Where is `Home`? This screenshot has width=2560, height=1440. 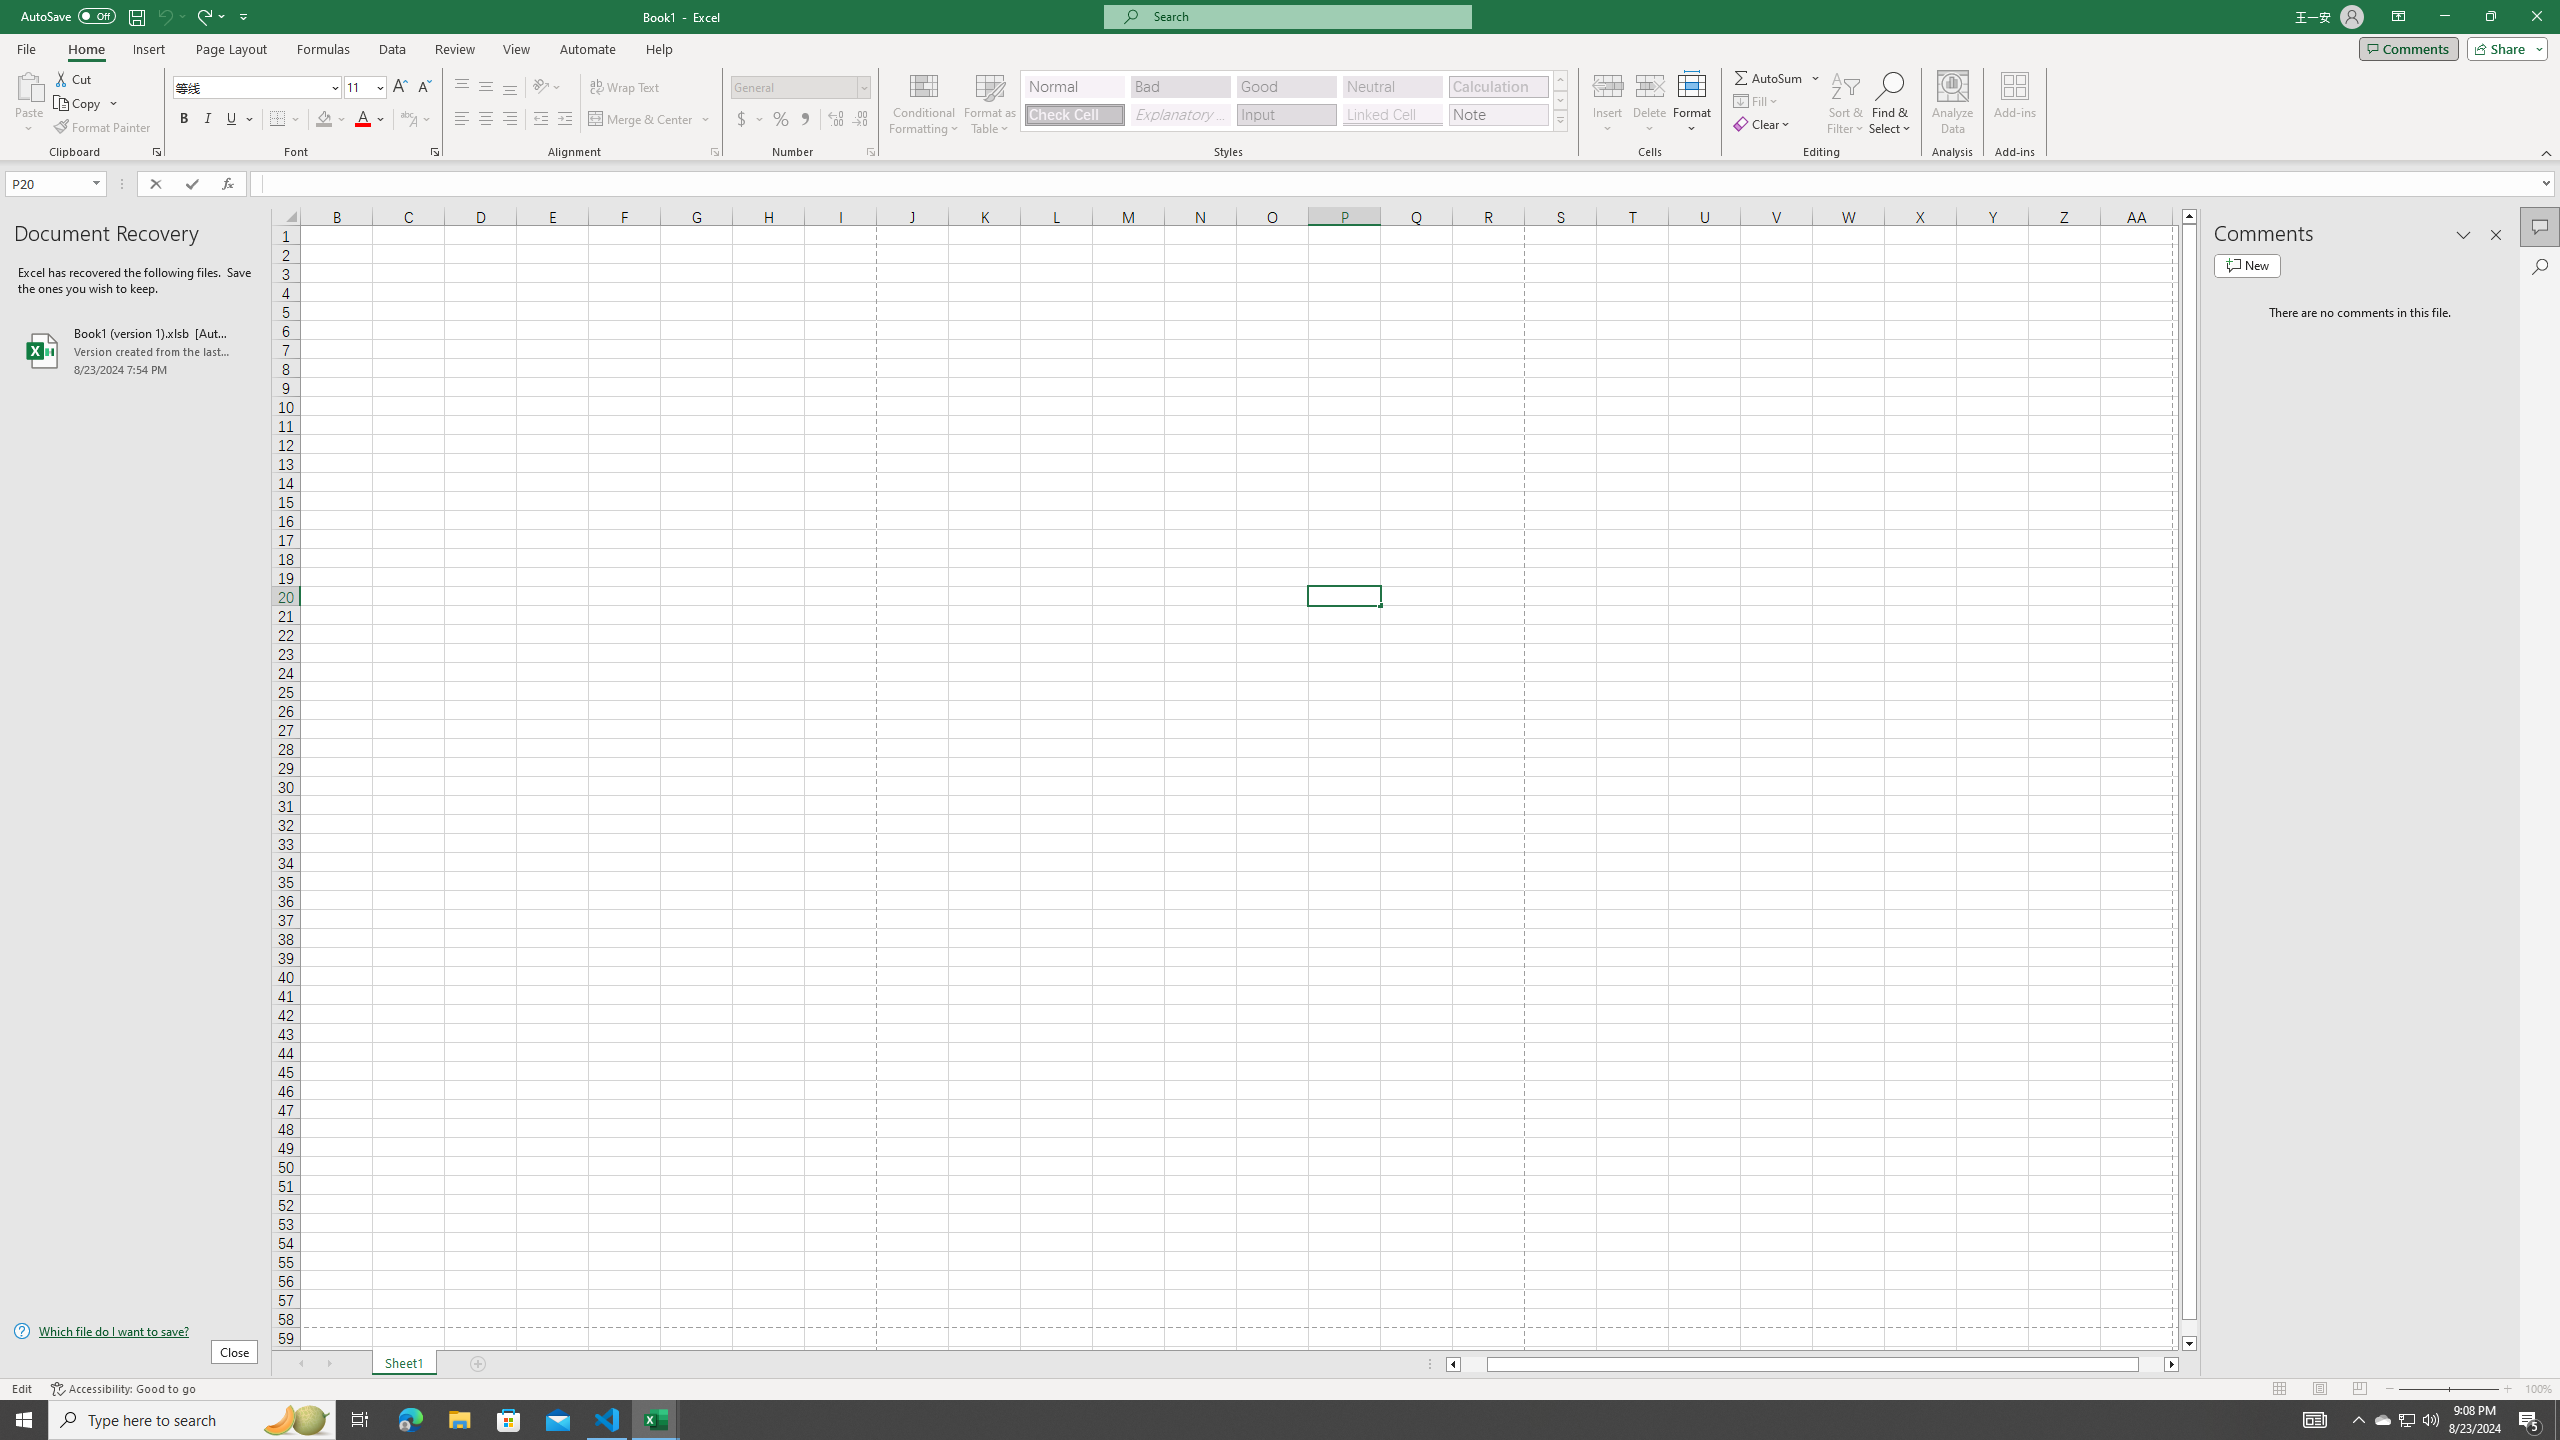
Home is located at coordinates (85, 49).